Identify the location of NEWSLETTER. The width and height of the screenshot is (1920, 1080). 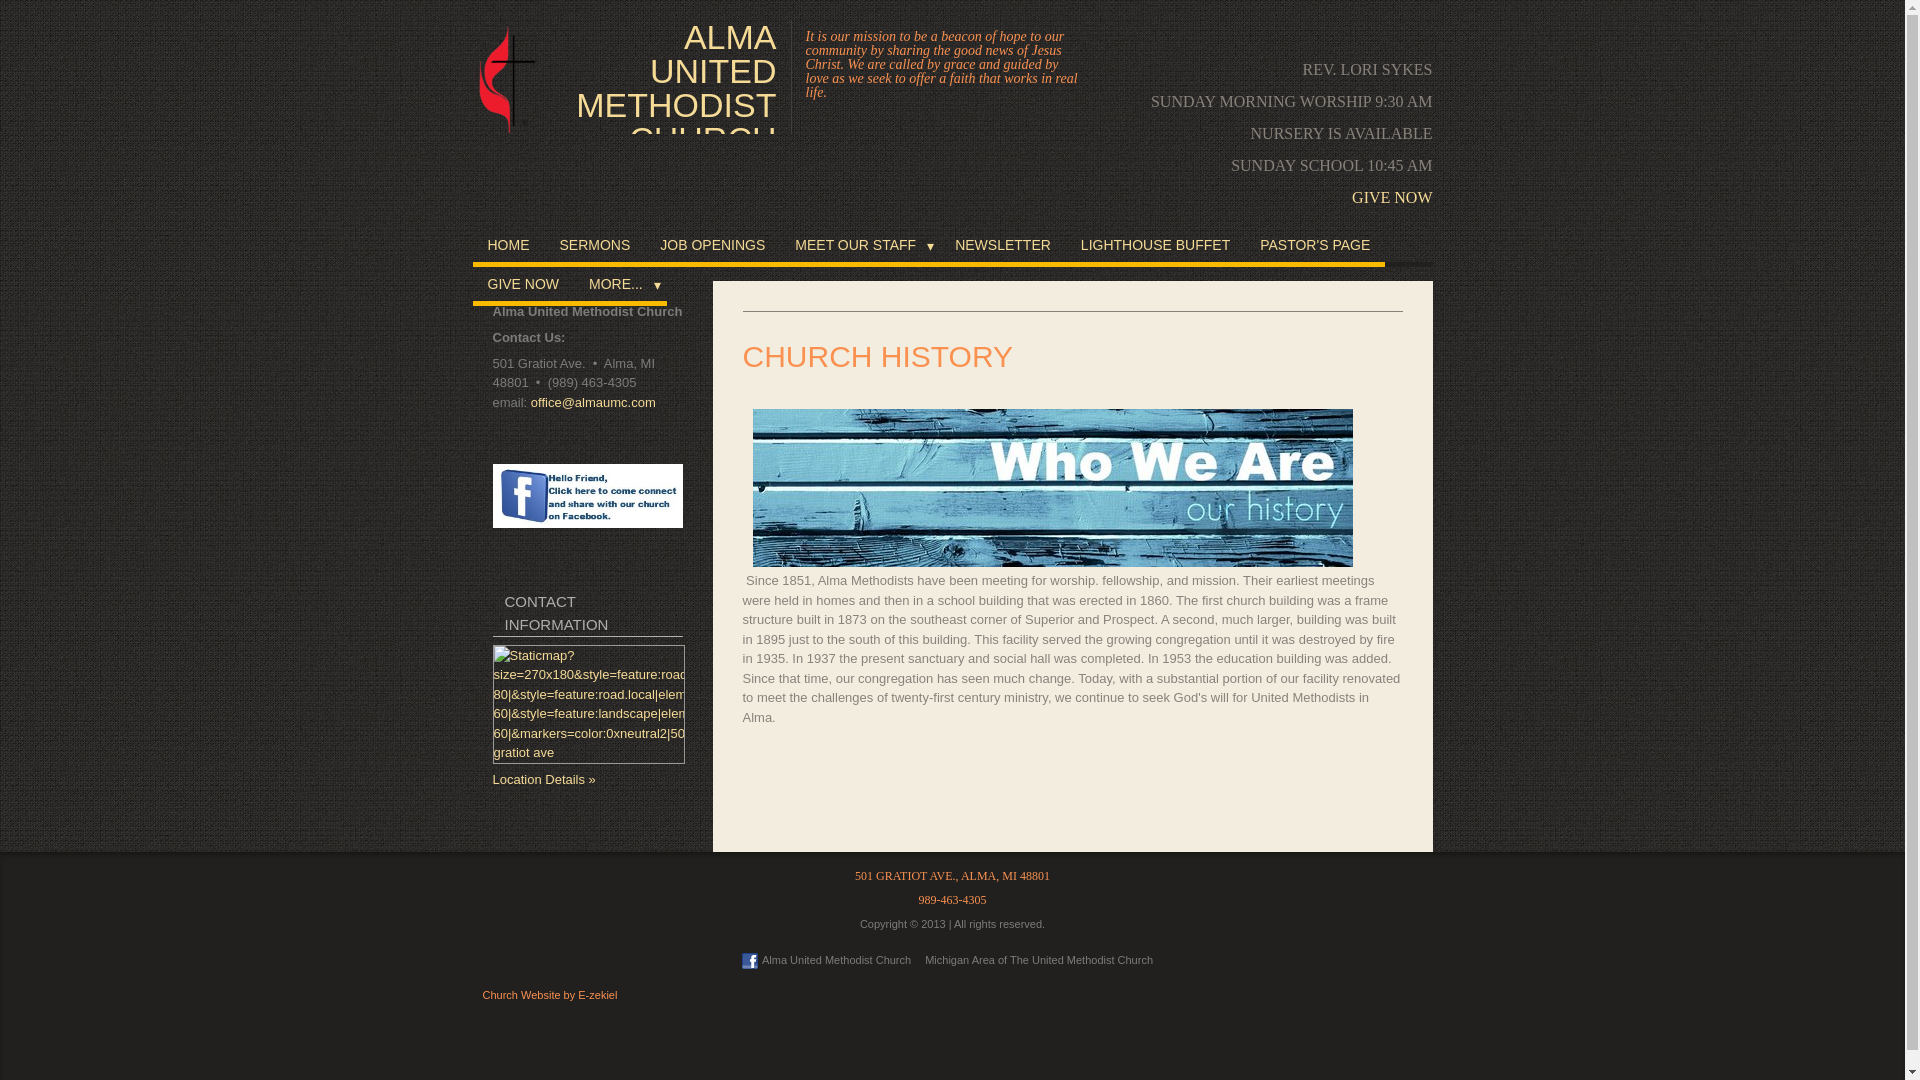
(1002, 246).